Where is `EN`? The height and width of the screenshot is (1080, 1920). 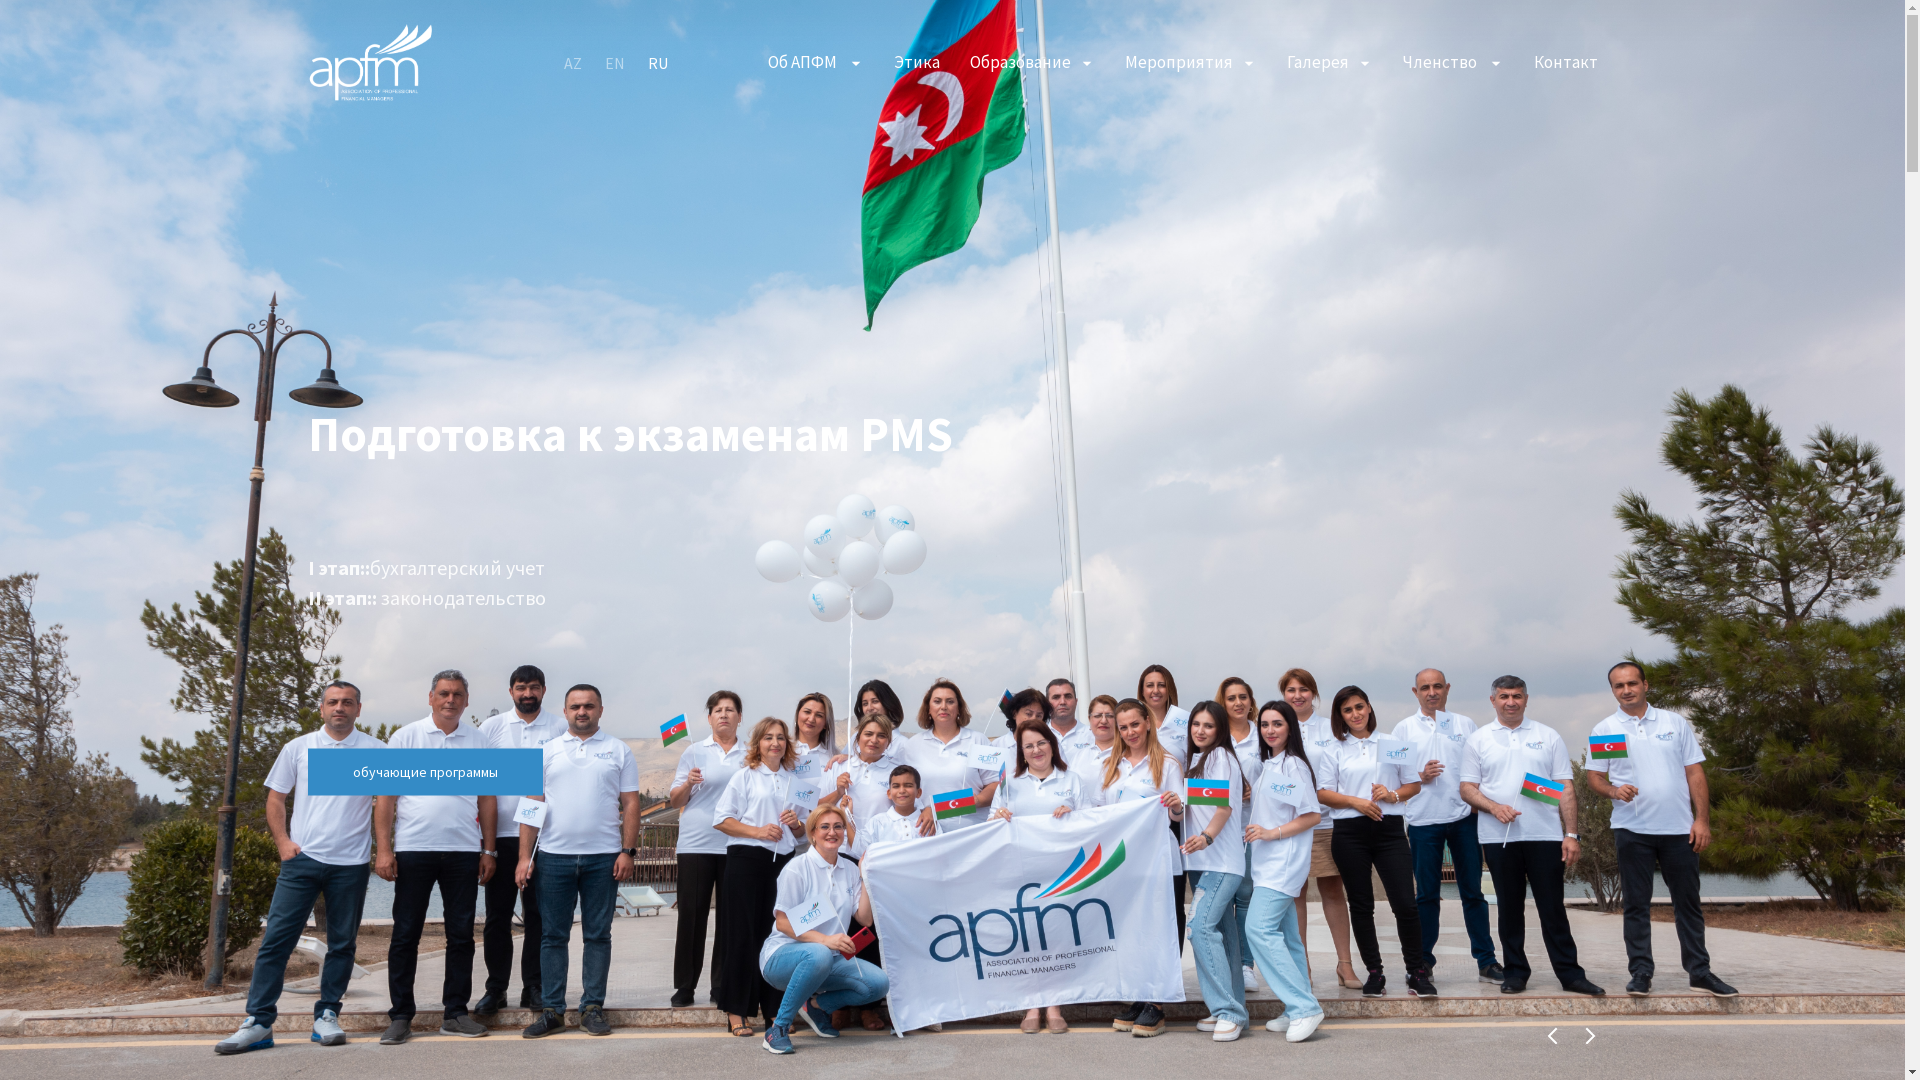
EN is located at coordinates (614, 63).